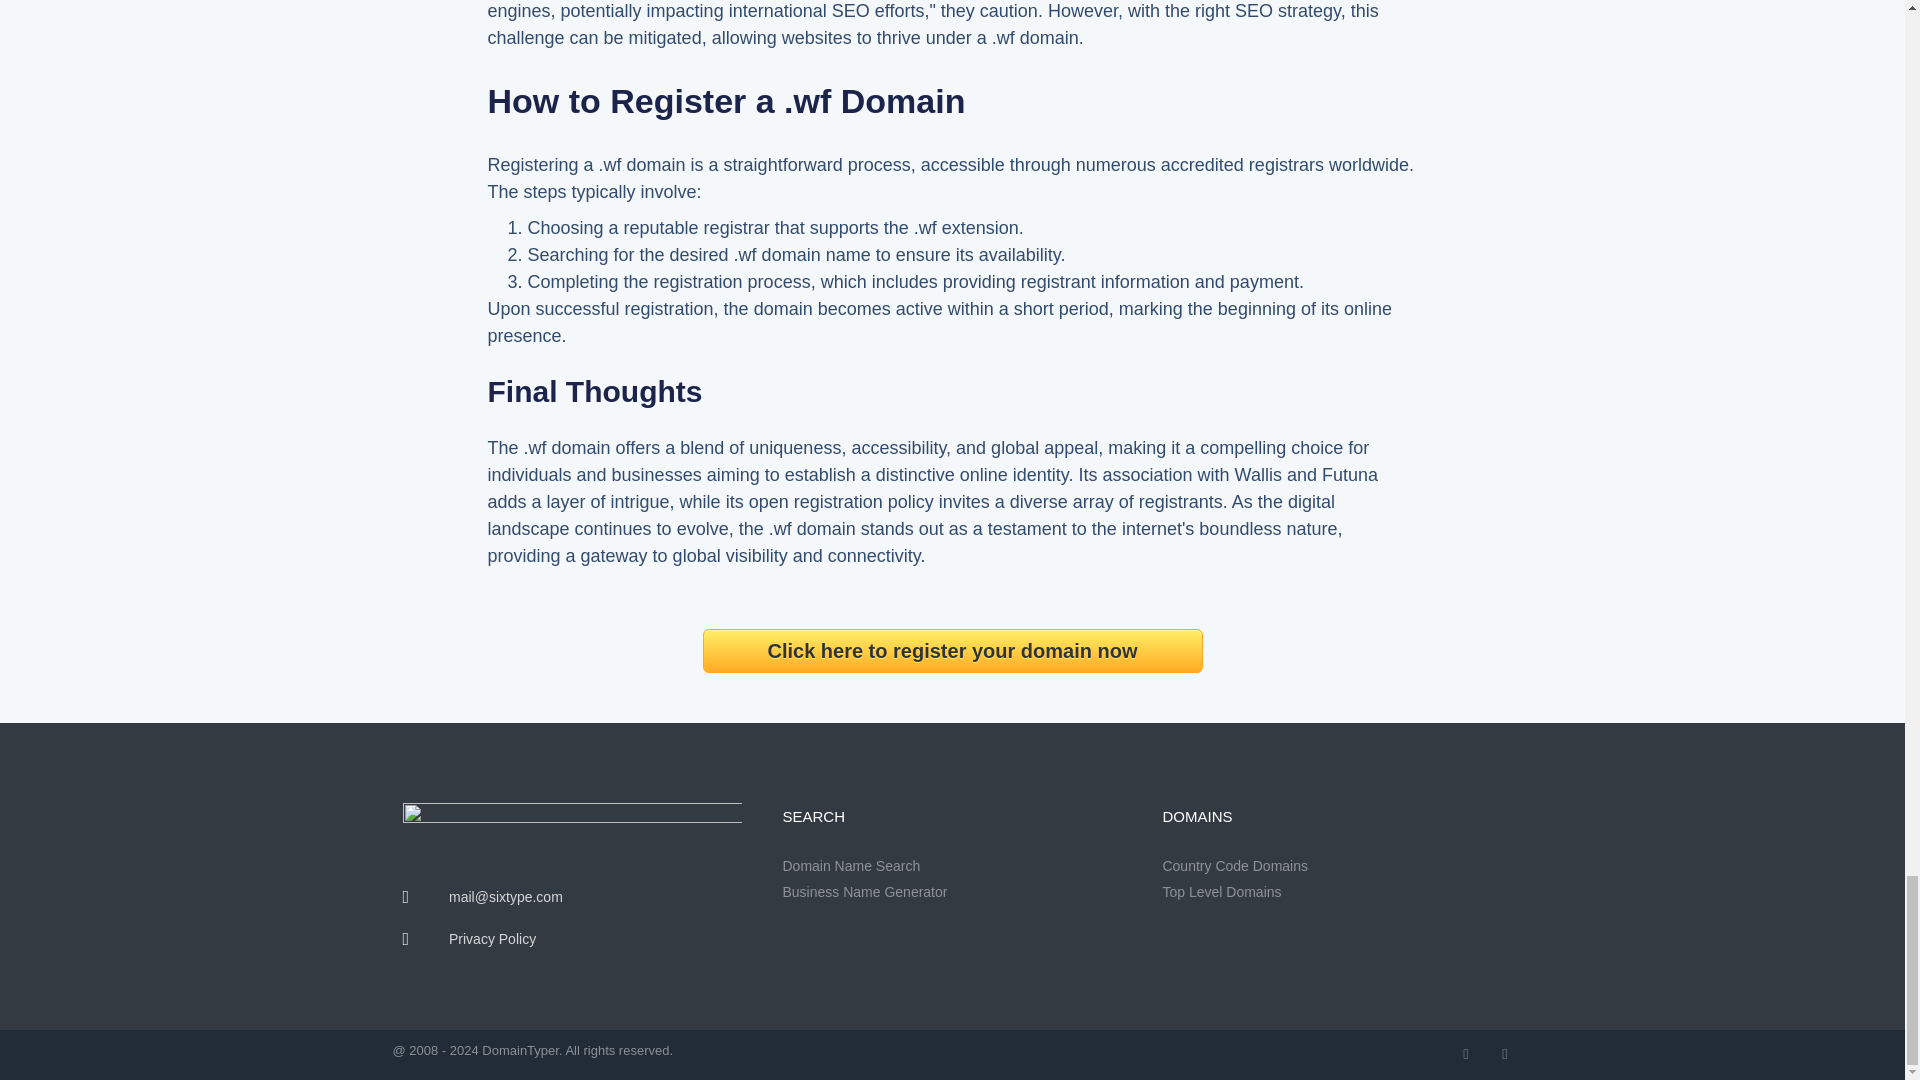 The image size is (1920, 1080). What do you see at coordinates (1331, 892) in the screenshot?
I see `Top Level Domains` at bounding box center [1331, 892].